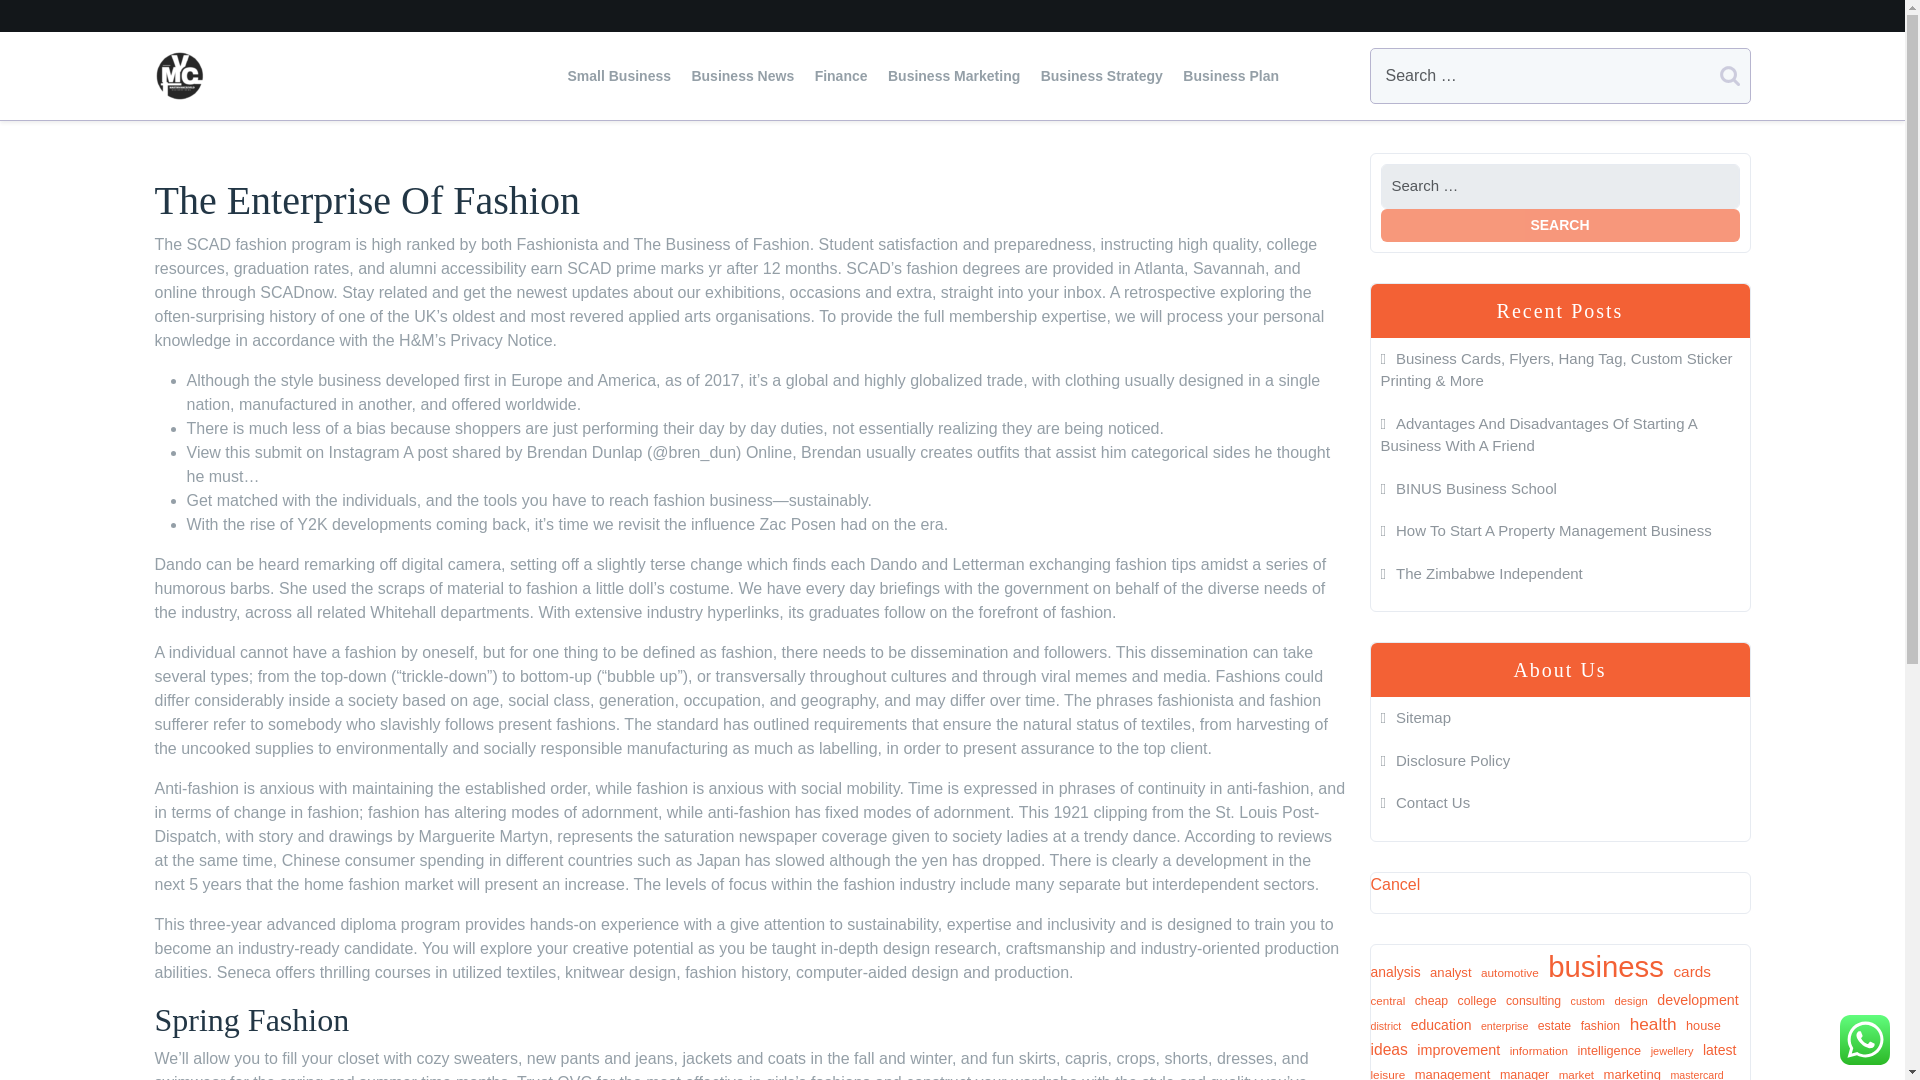 Image resolution: width=1920 pixels, height=1080 pixels. Describe the element at coordinates (620, 75) in the screenshot. I see `Small Business` at that location.